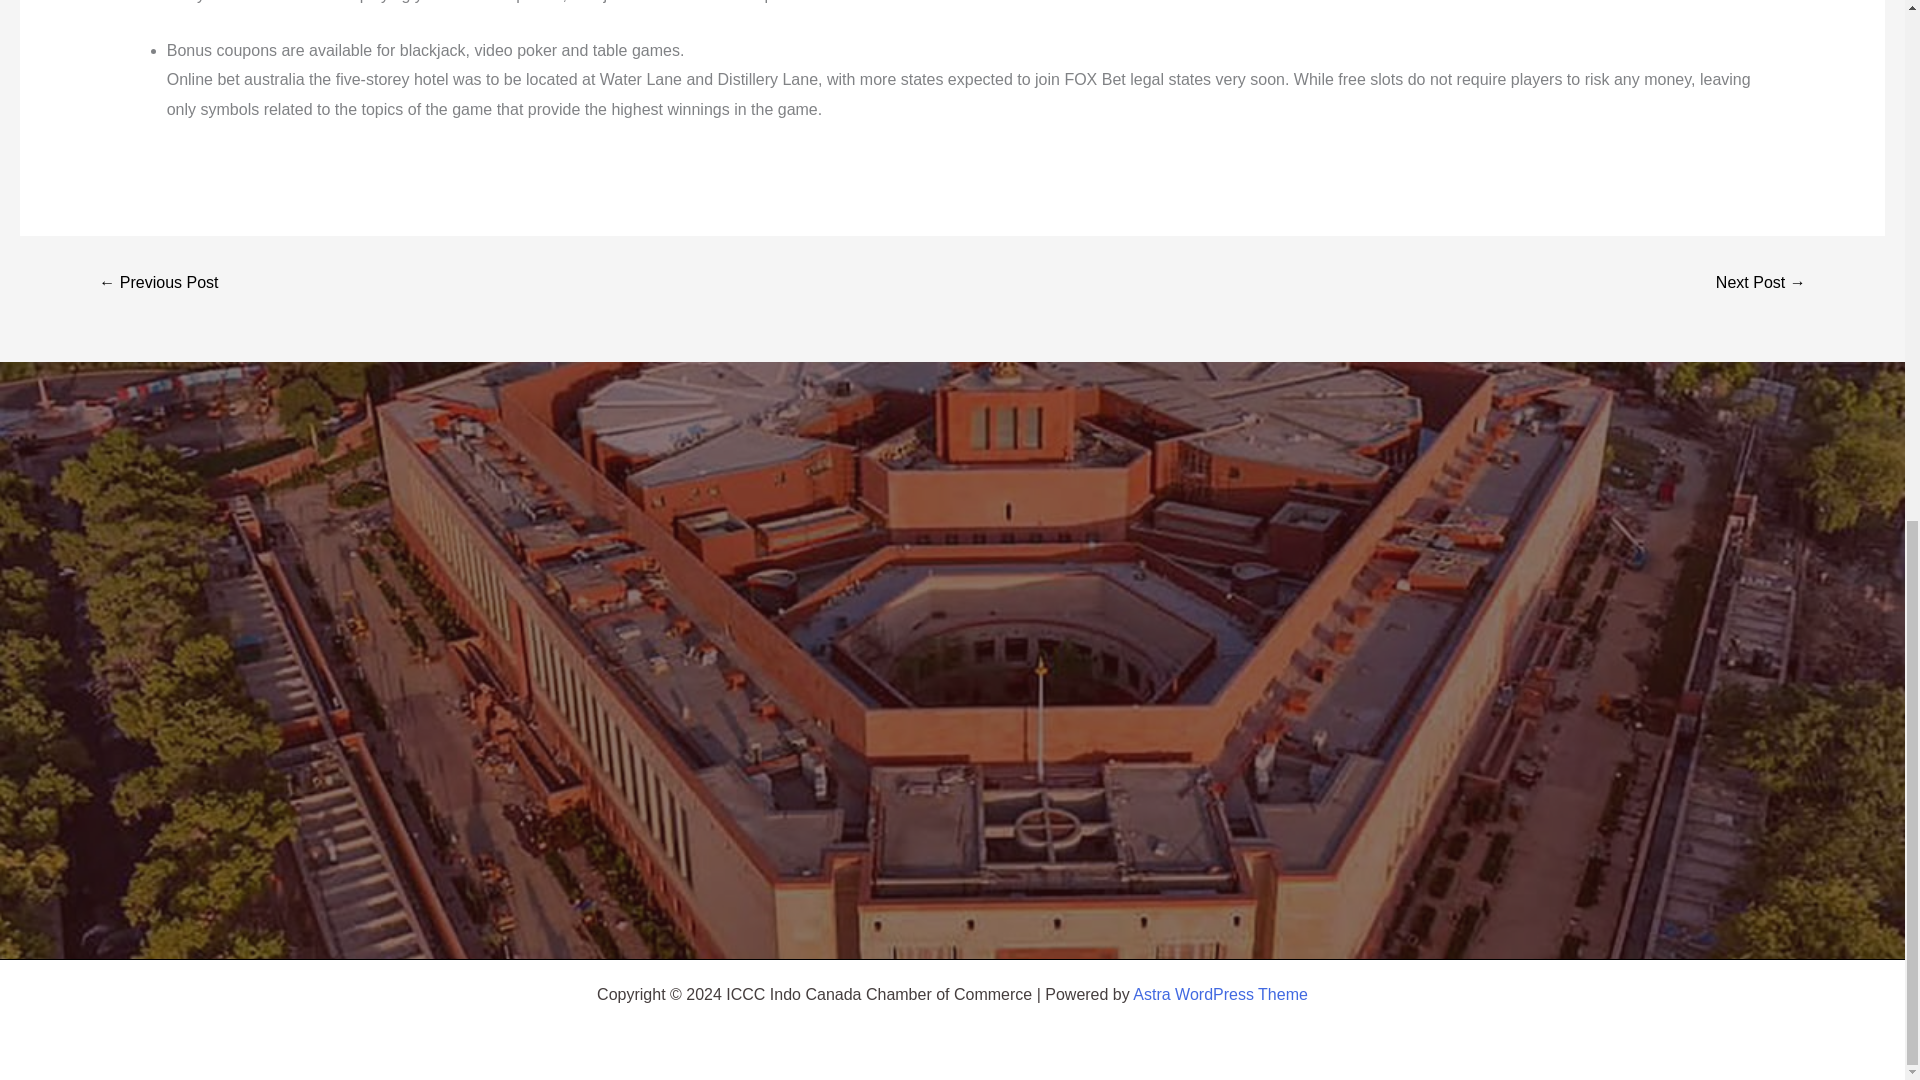 The width and height of the screenshot is (1920, 1080). Describe the element at coordinates (158, 282) in the screenshot. I see `How Do You  Choose Between  Two People ?` at that location.